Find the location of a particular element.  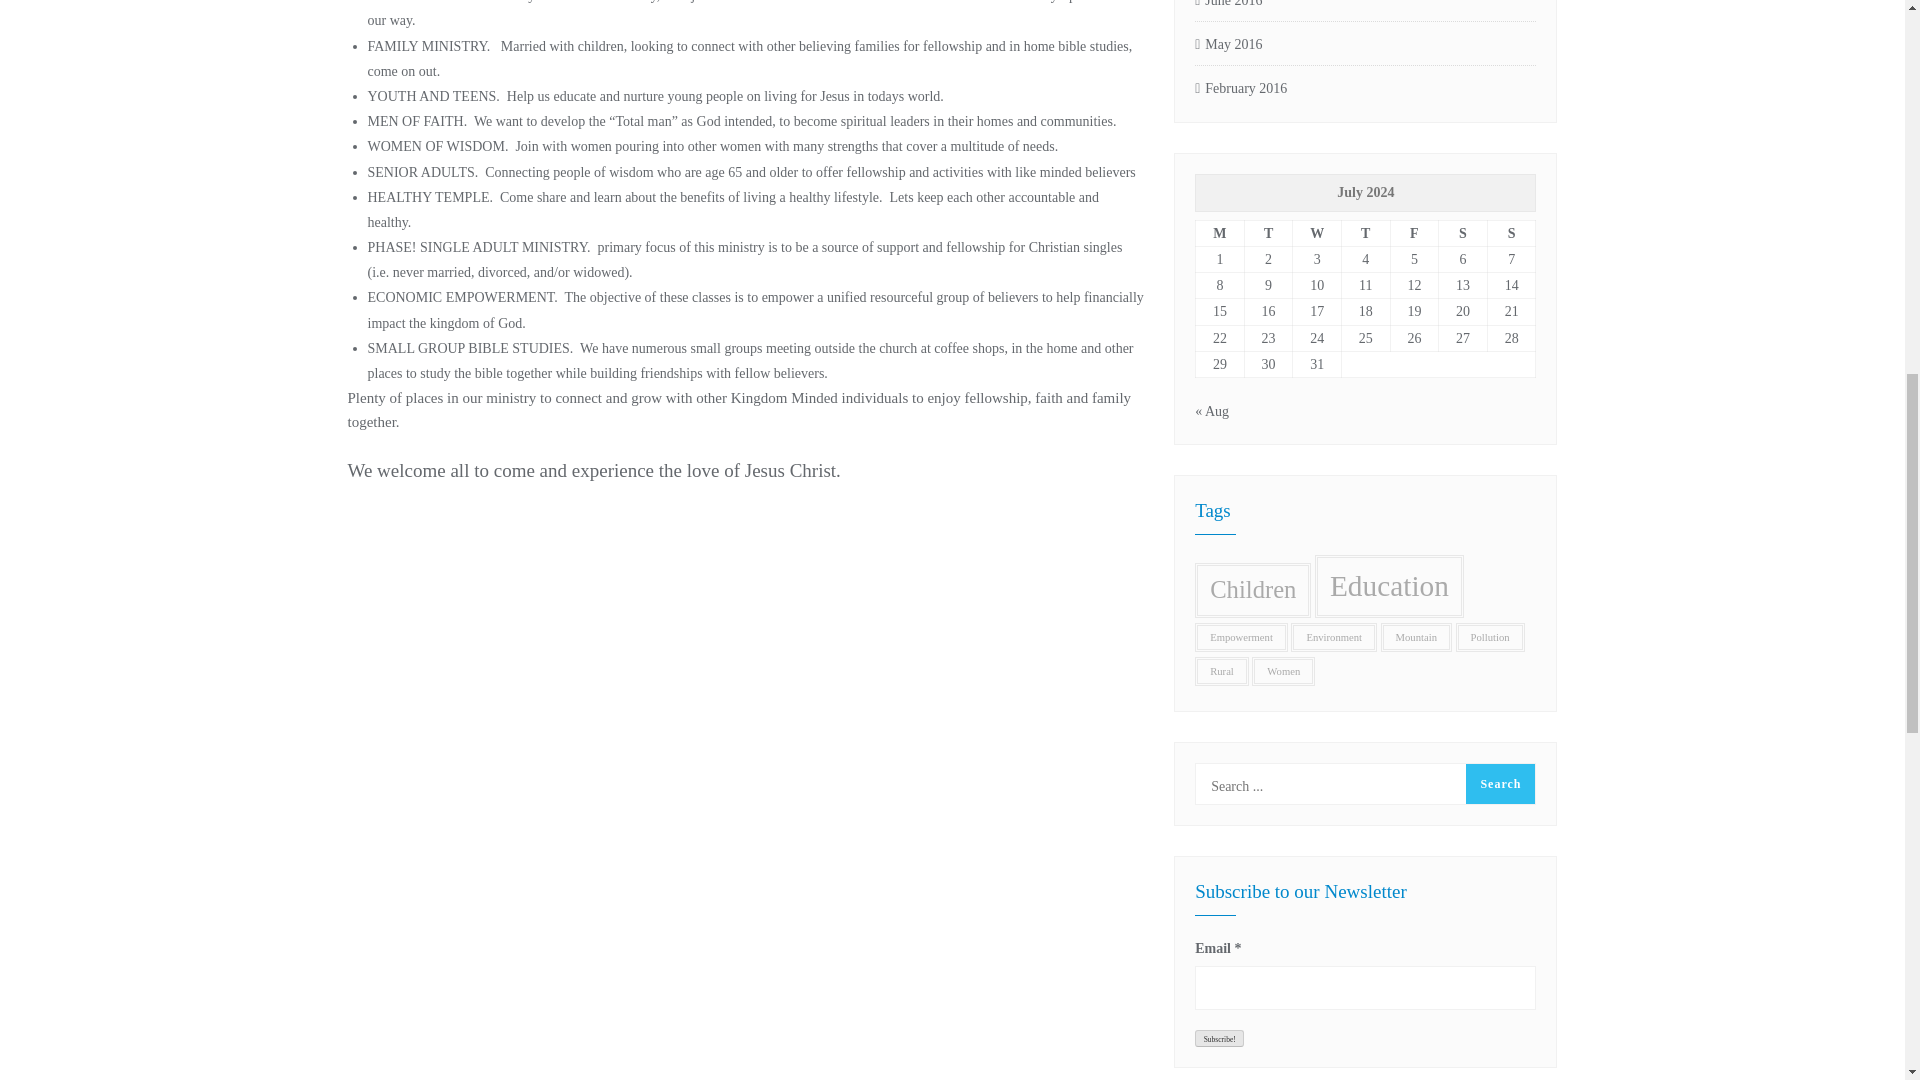

Tuesday is located at coordinates (1268, 233).